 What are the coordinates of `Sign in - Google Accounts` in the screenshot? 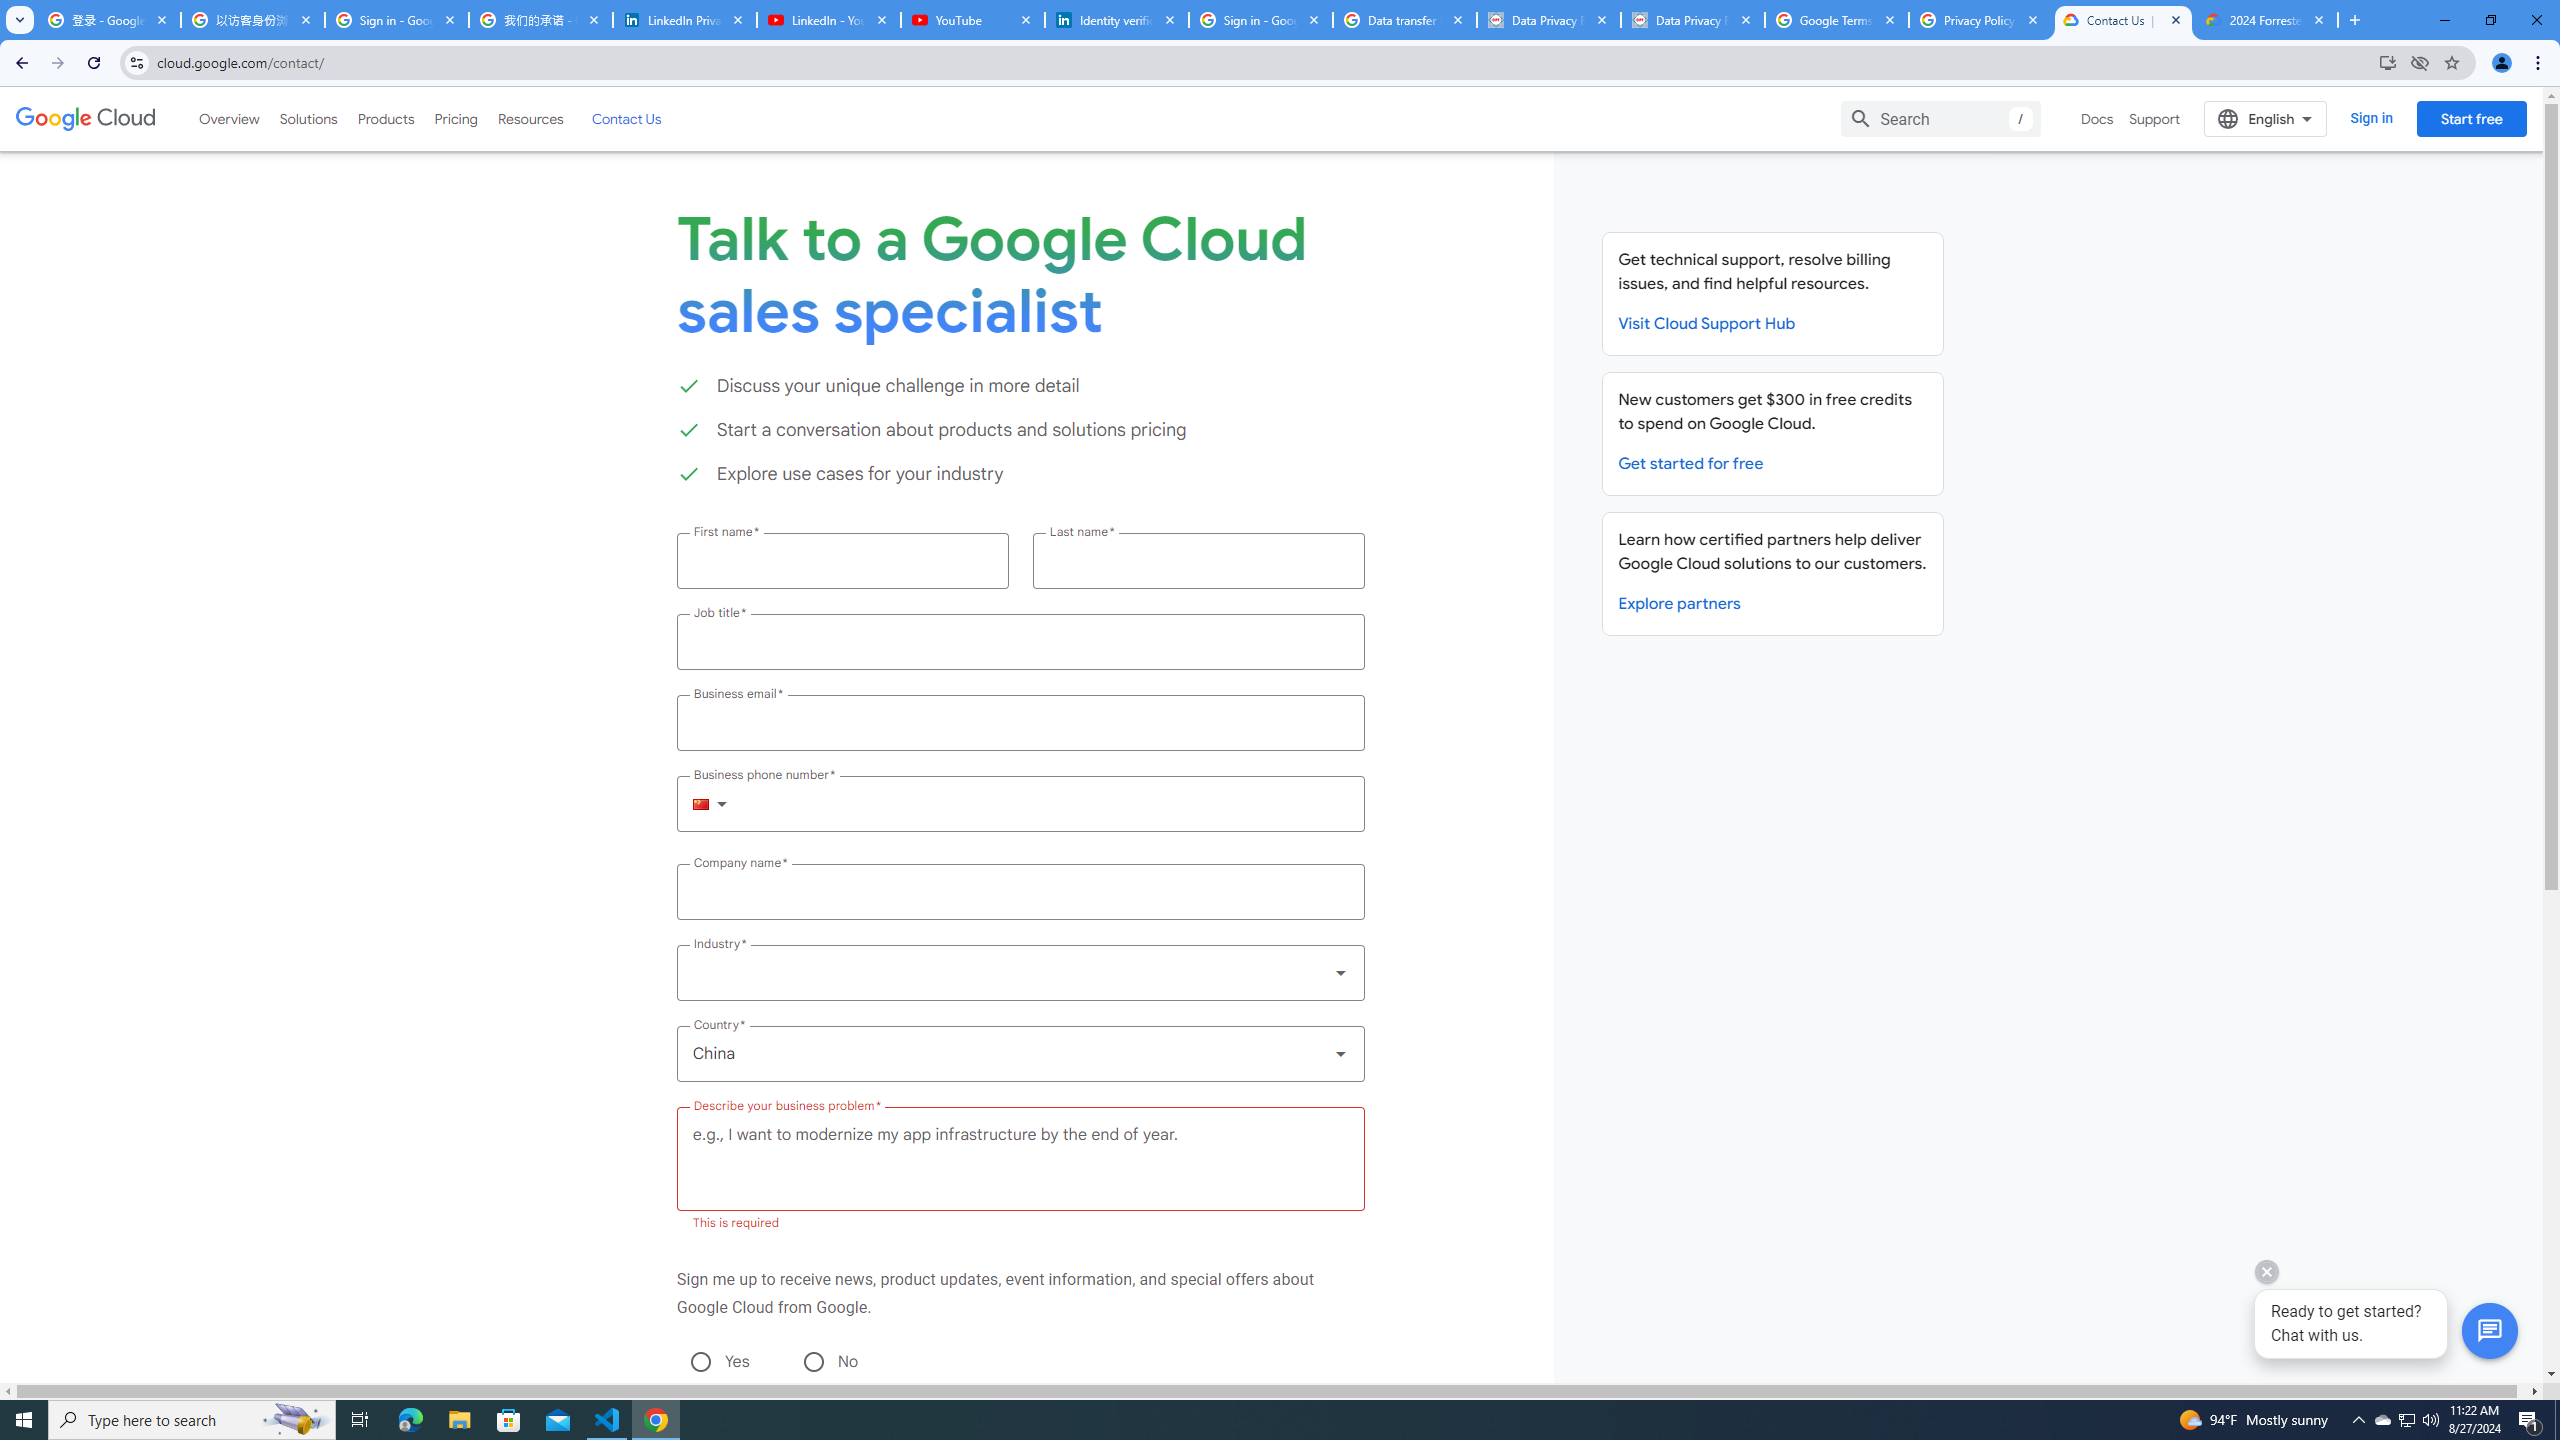 It's located at (396, 20).